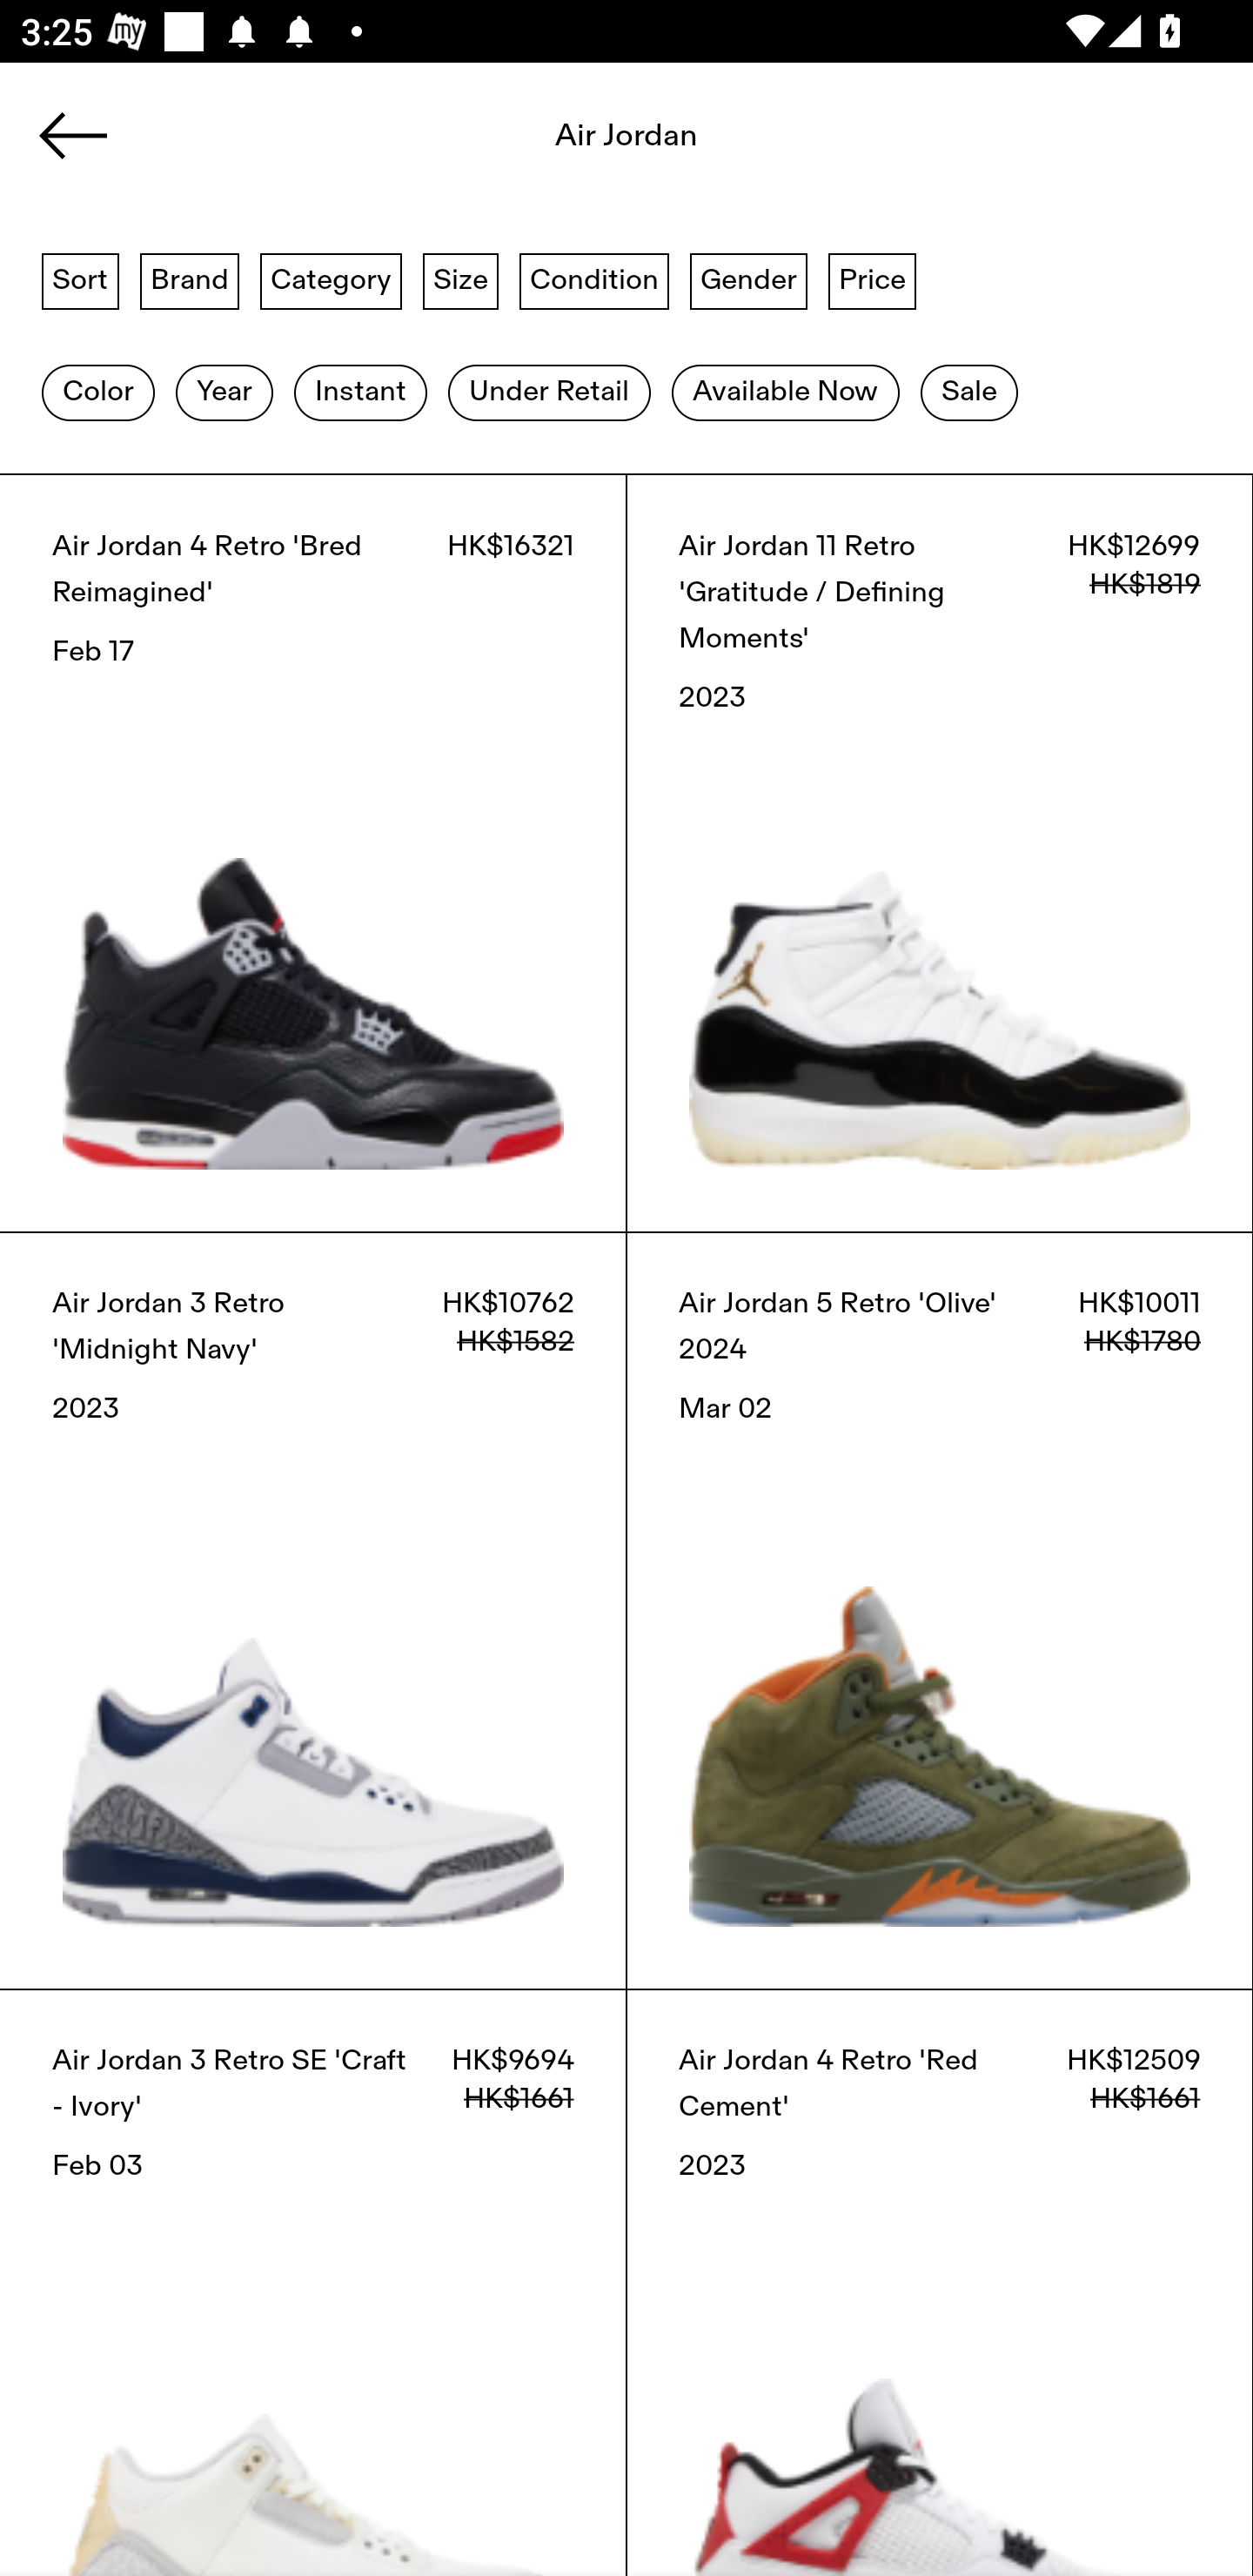  Describe the element at coordinates (461, 279) in the screenshot. I see `Size` at that location.